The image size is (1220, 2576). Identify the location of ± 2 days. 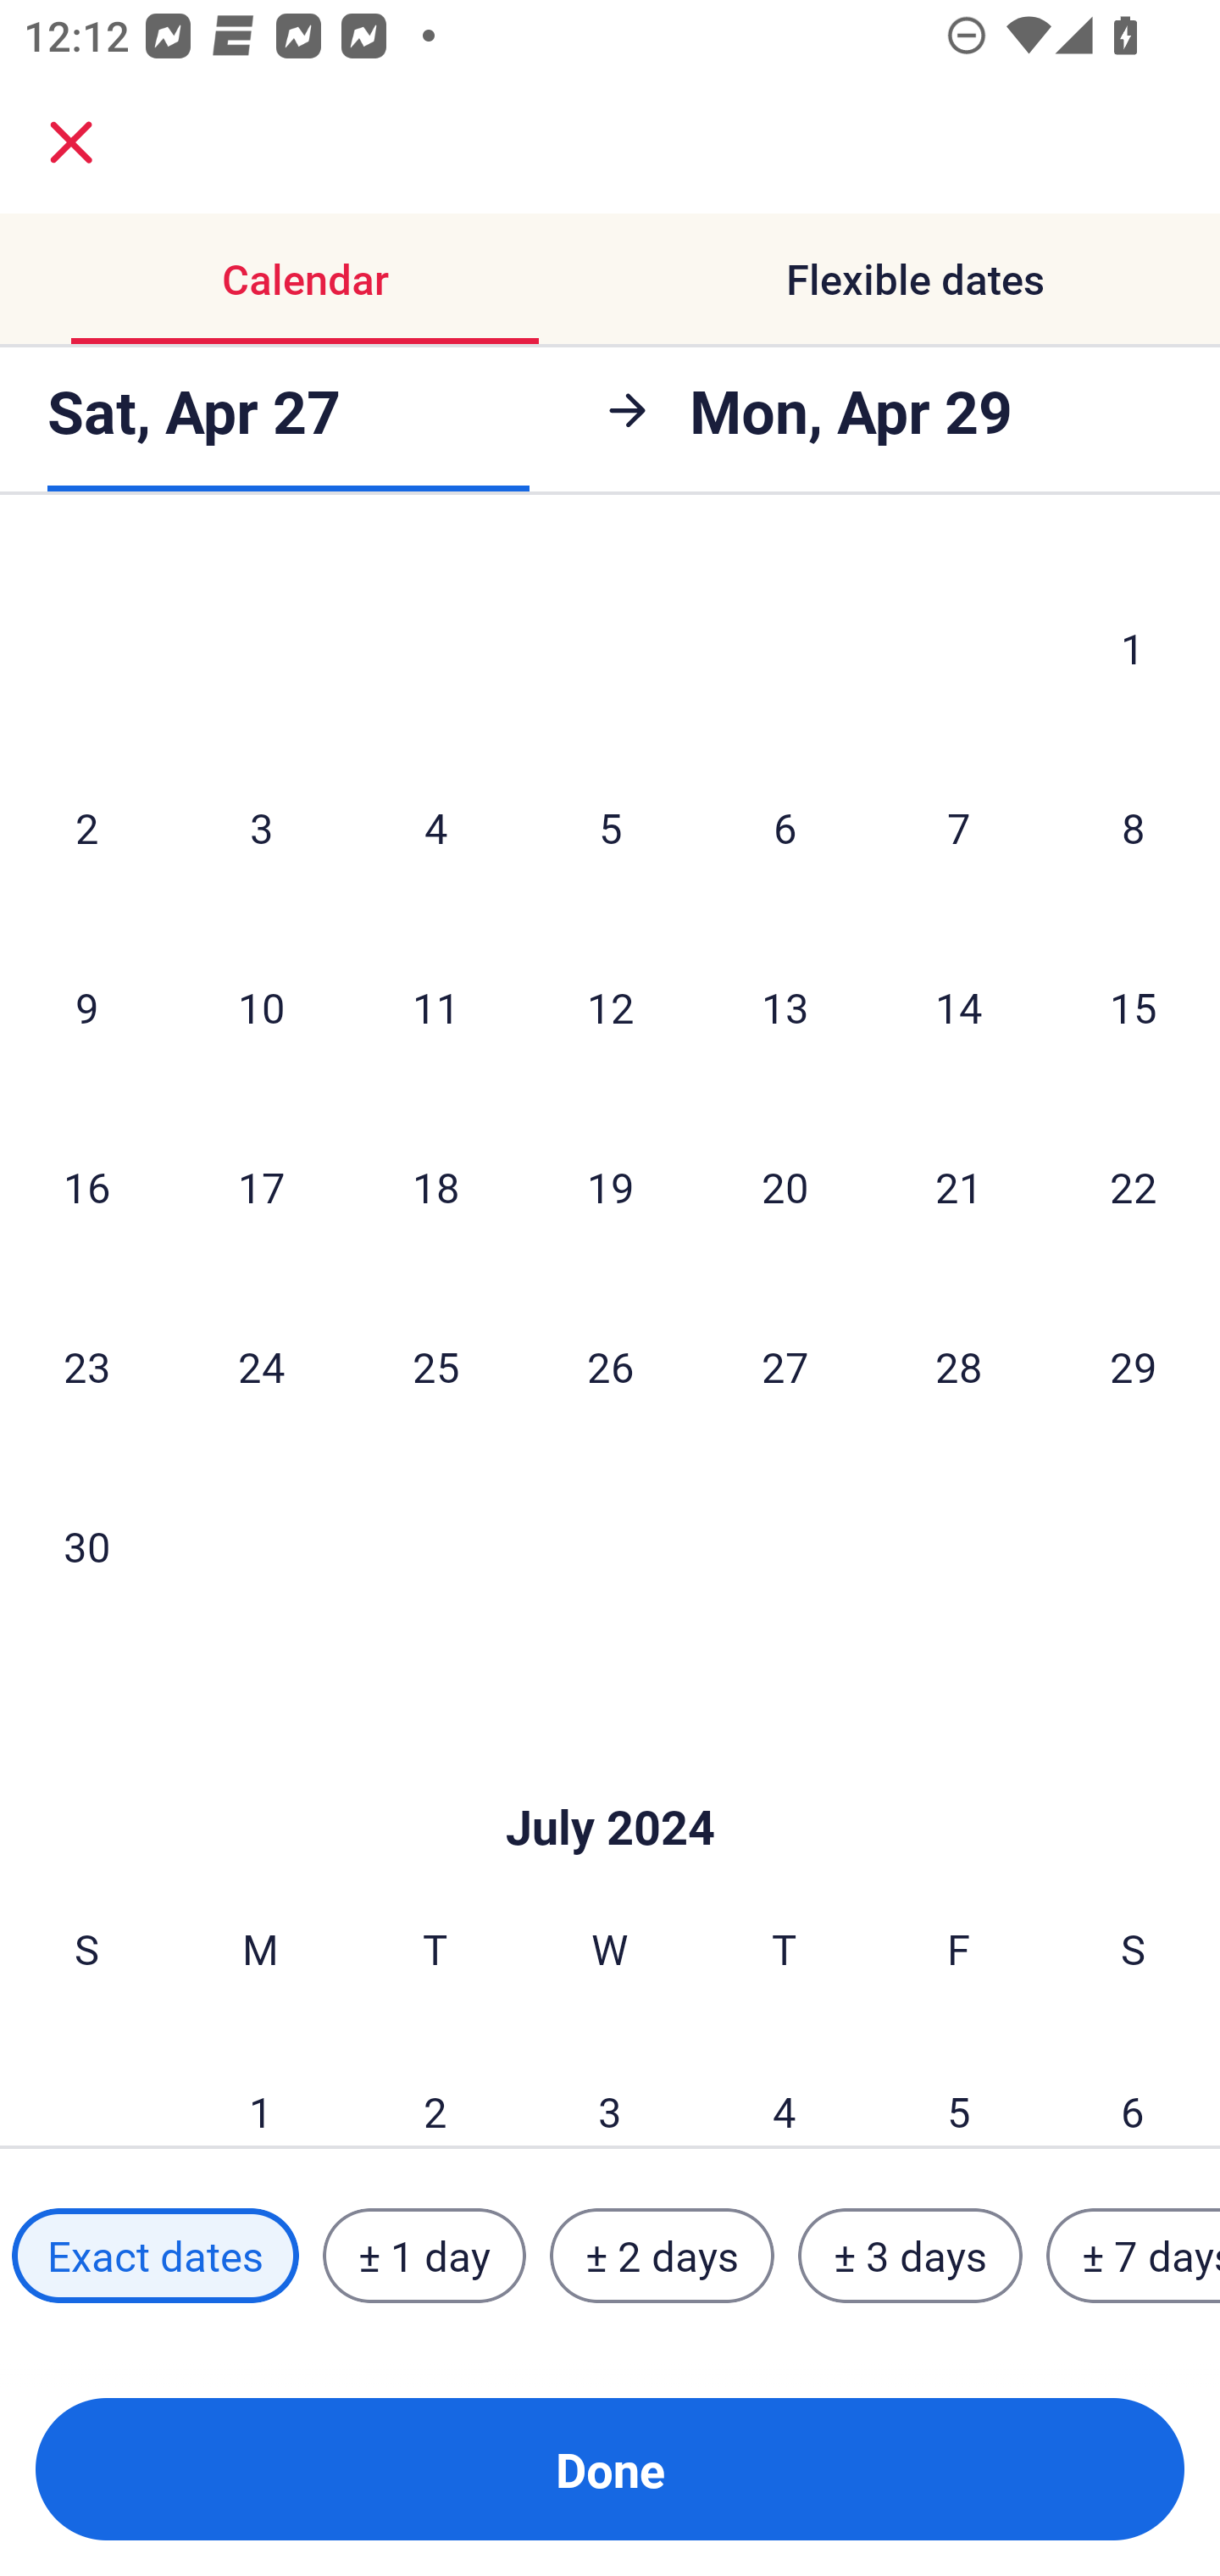
(663, 2255).